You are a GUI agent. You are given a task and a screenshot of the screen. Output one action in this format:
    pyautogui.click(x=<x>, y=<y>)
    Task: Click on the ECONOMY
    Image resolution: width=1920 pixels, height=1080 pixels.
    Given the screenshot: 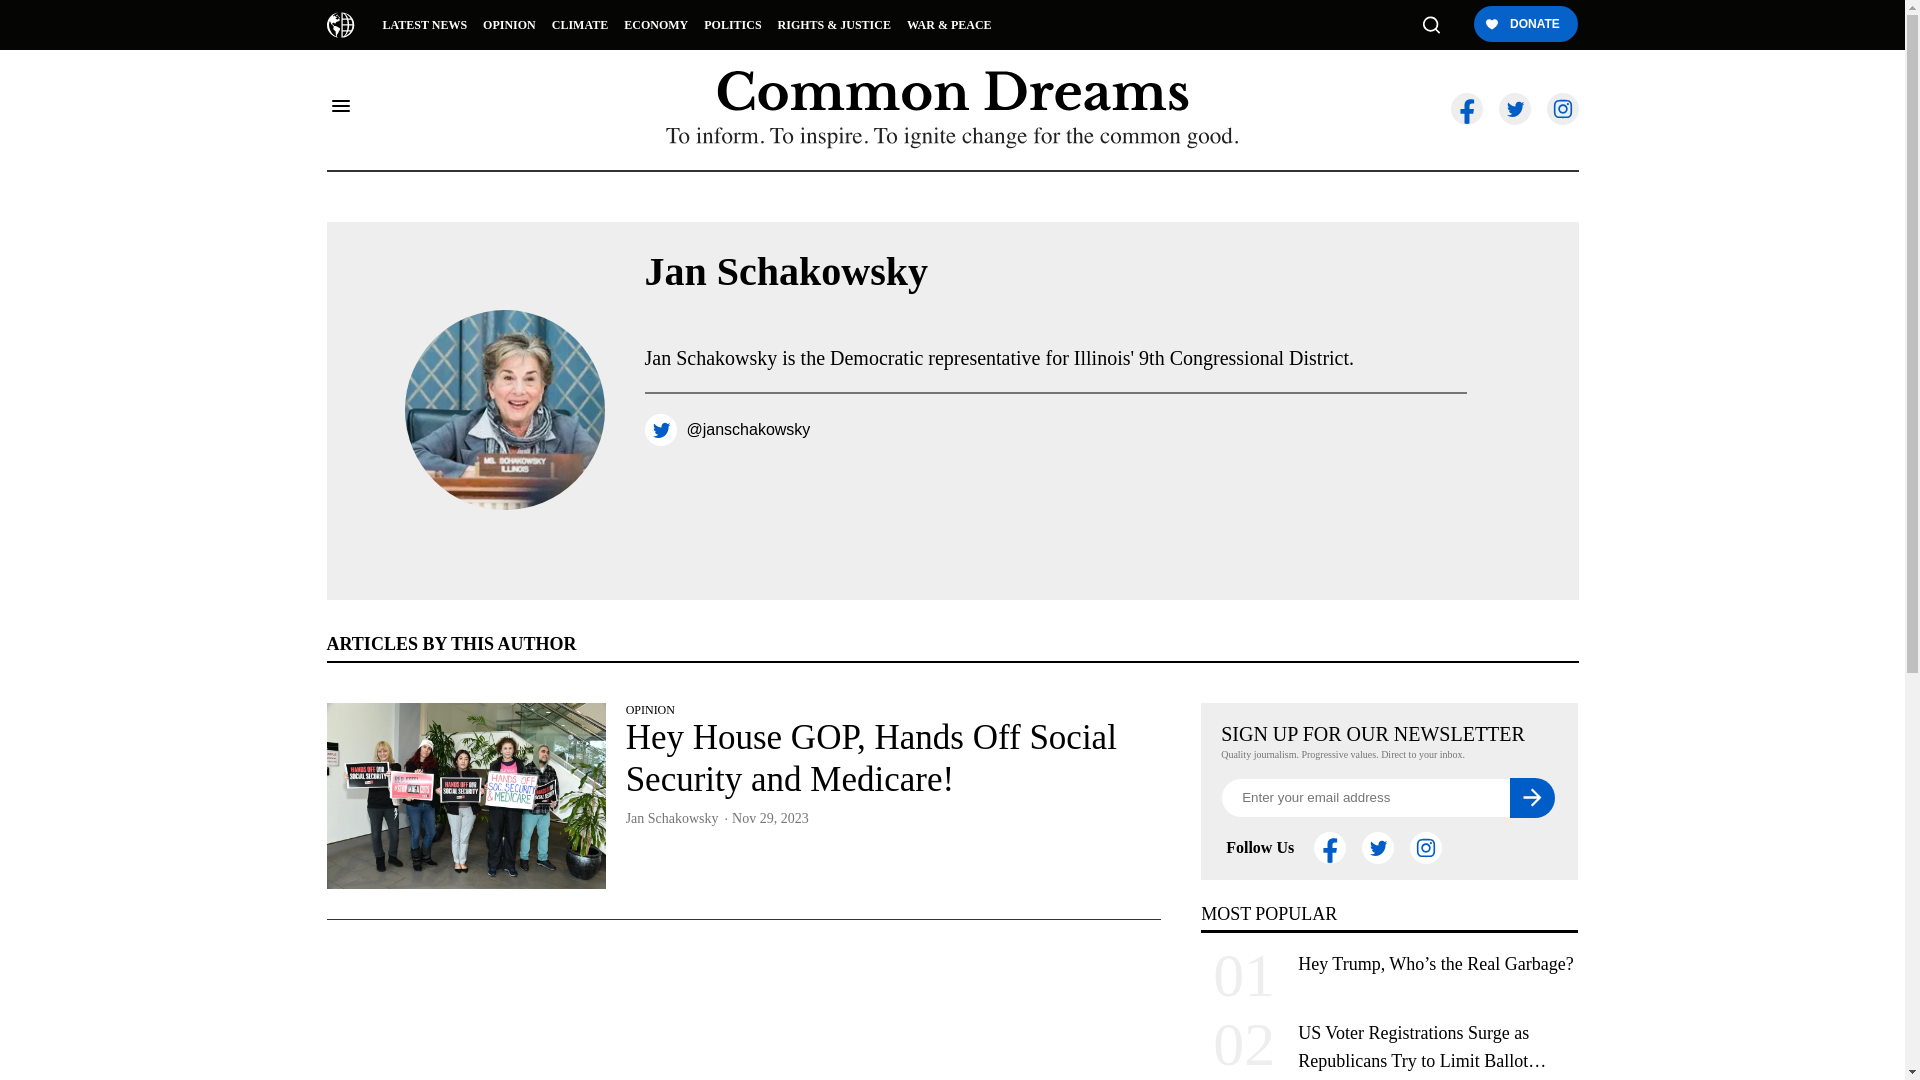 What is the action you would take?
    pyautogui.click(x=656, y=24)
    